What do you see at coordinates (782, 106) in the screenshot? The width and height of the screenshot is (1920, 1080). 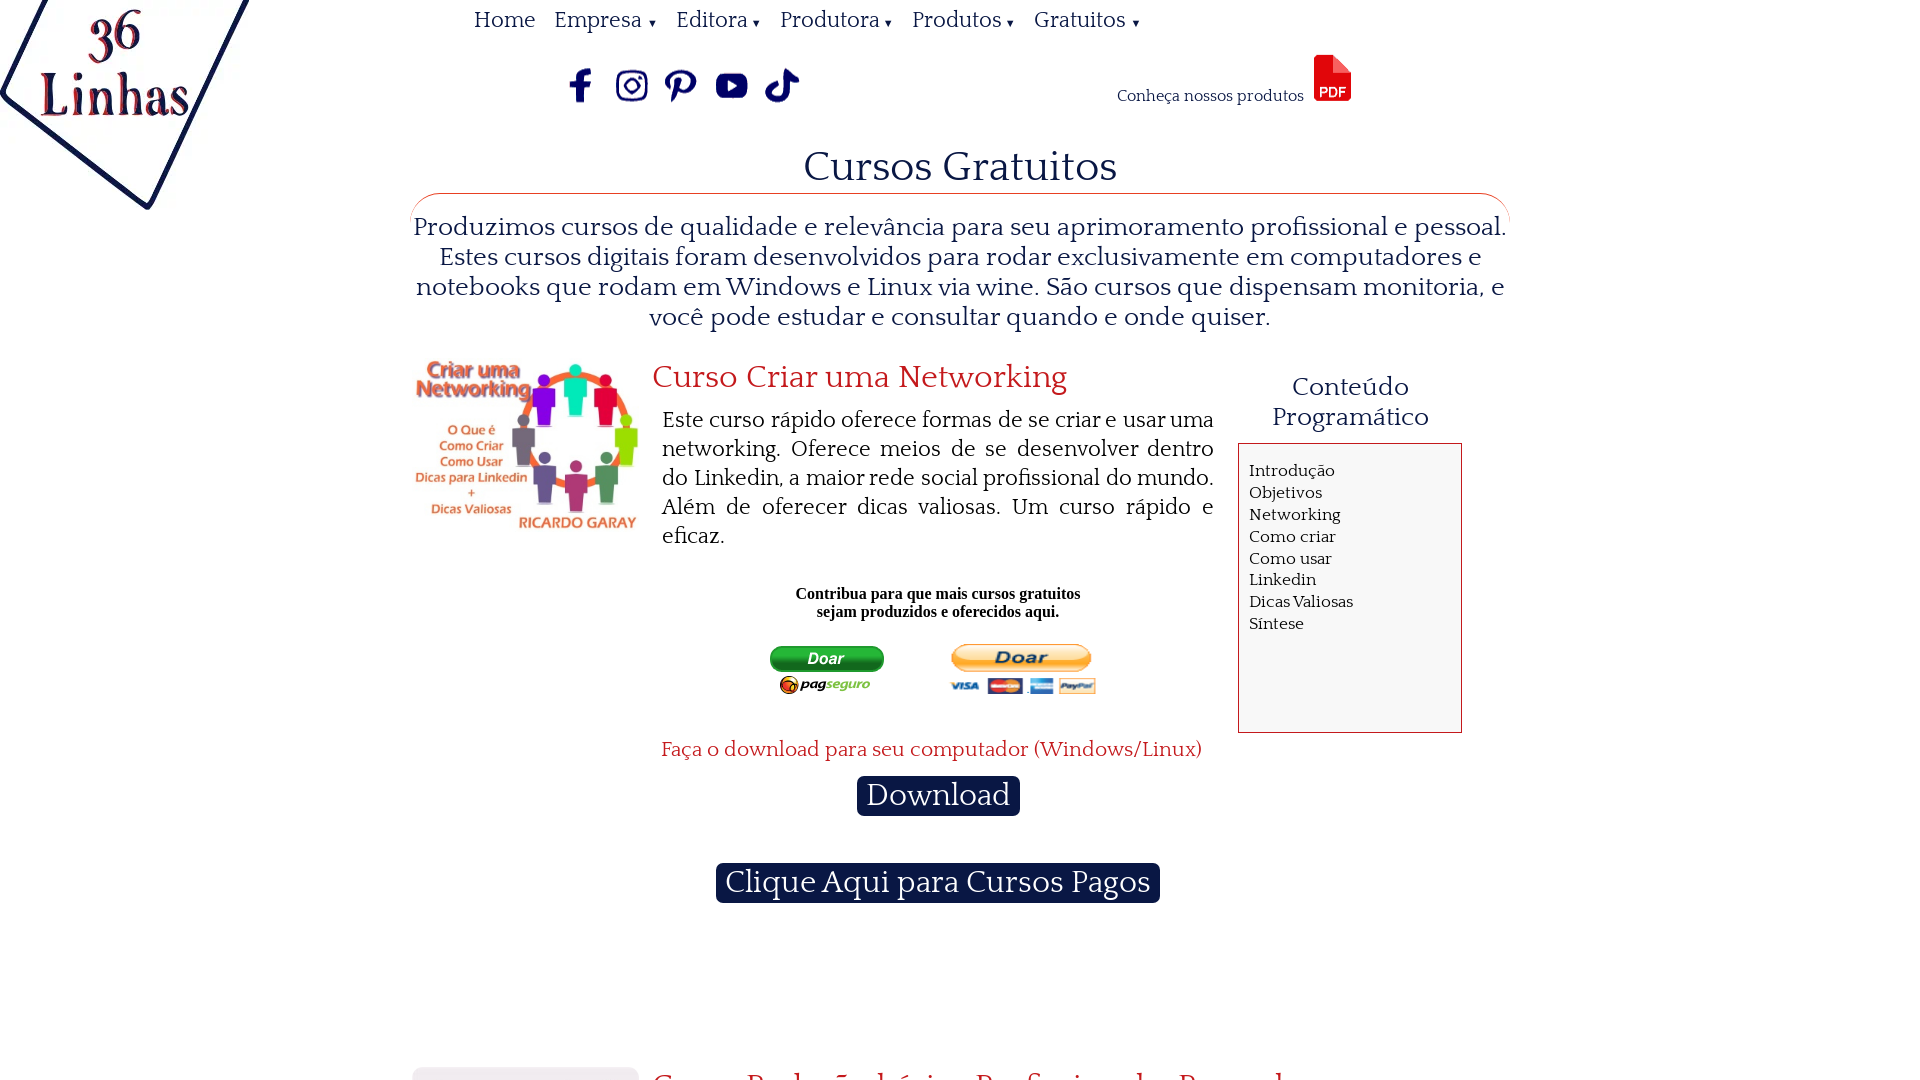 I see `Siga-nos Tiktok` at bounding box center [782, 106].